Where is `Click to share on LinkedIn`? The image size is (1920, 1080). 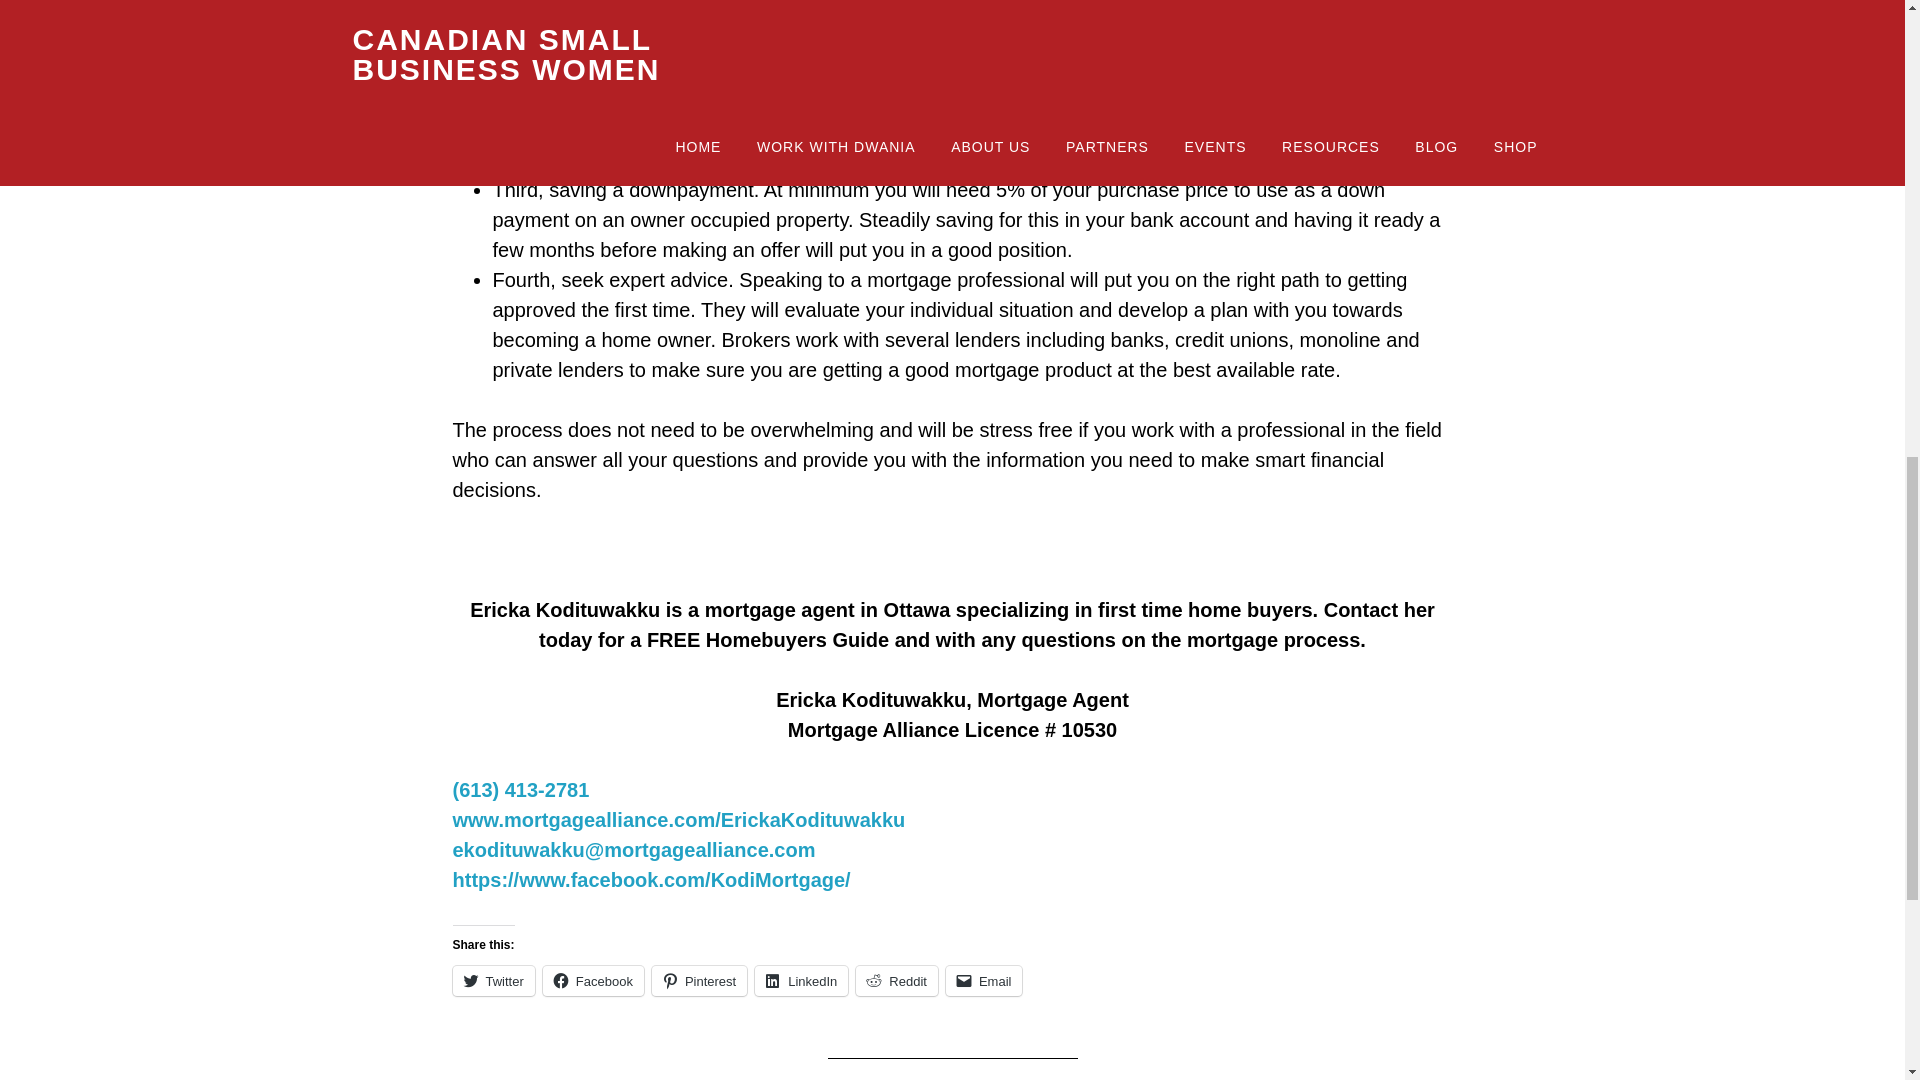
Click to share on LinkedIn is located at coordinates (801, 980).